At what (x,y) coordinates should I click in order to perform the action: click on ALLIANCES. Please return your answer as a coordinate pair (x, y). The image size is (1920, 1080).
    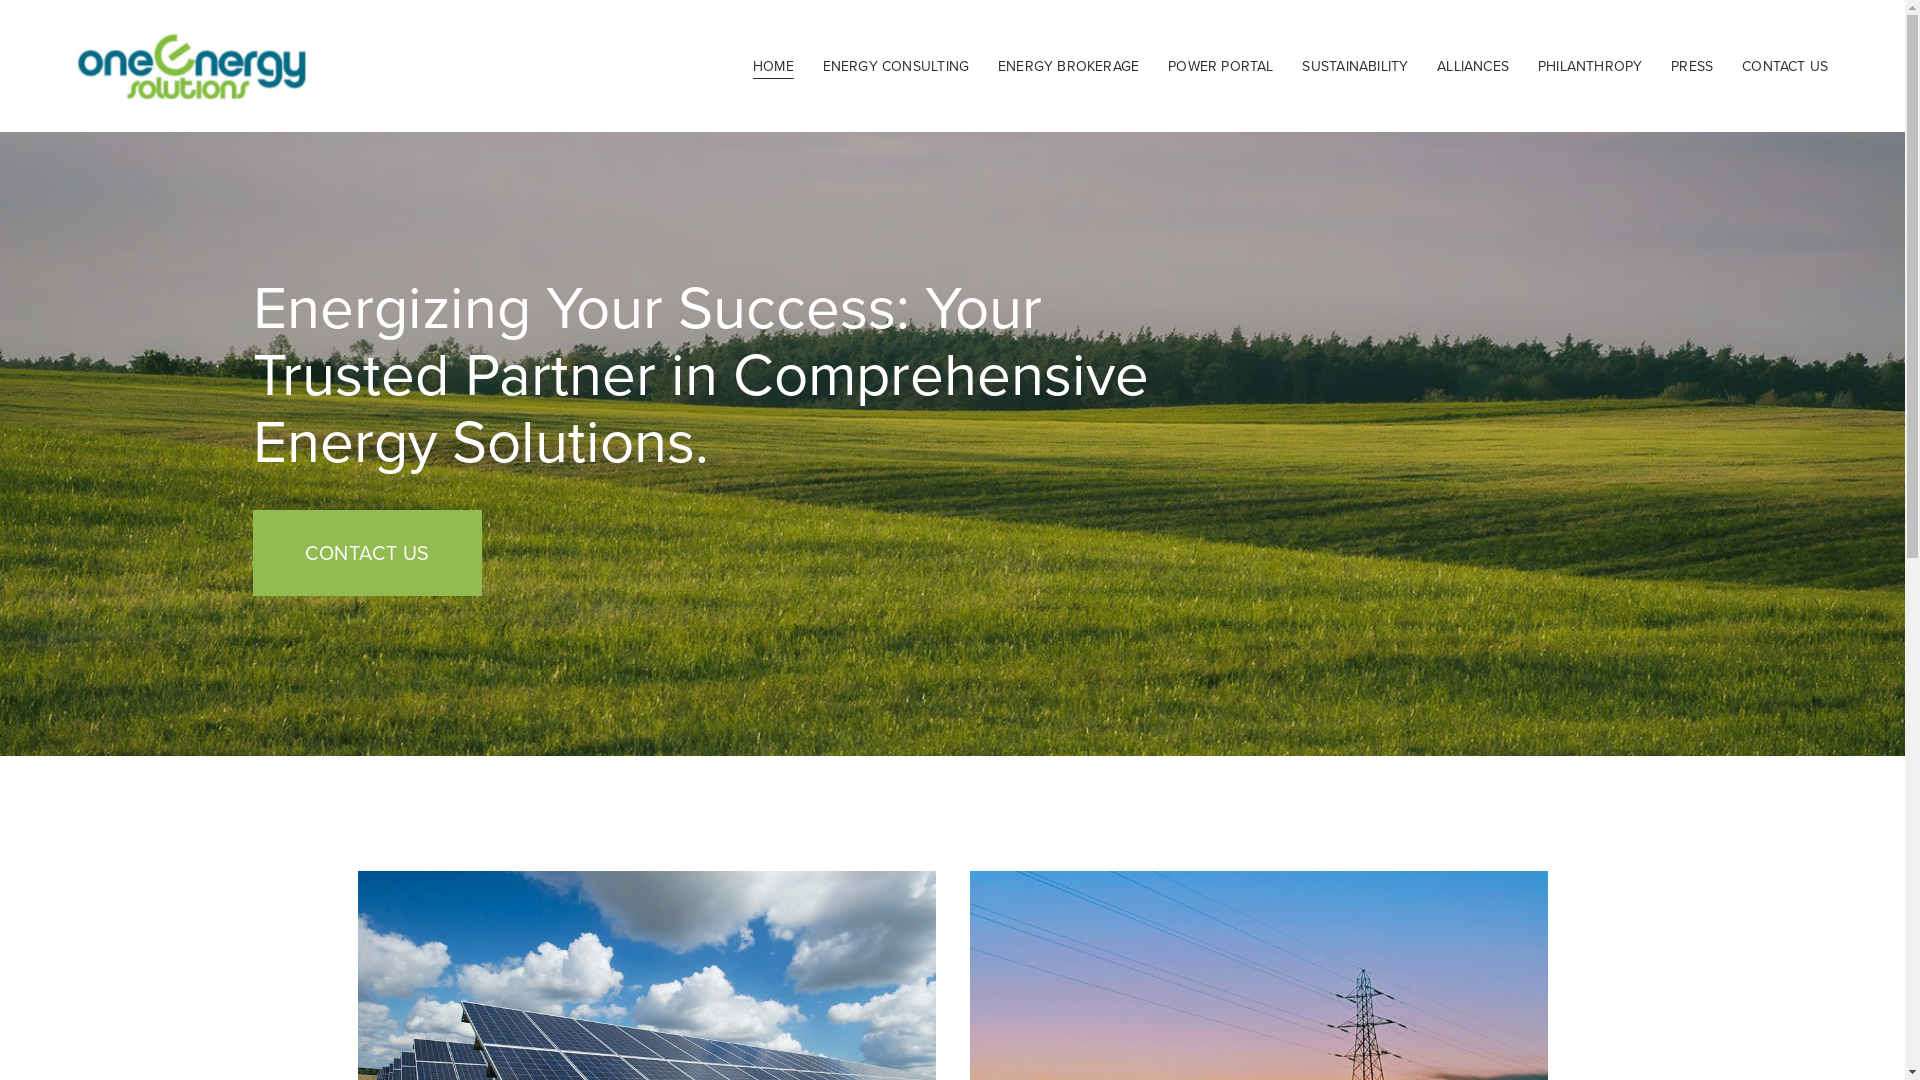
    Looking at the image, I should click on (1473, 66).